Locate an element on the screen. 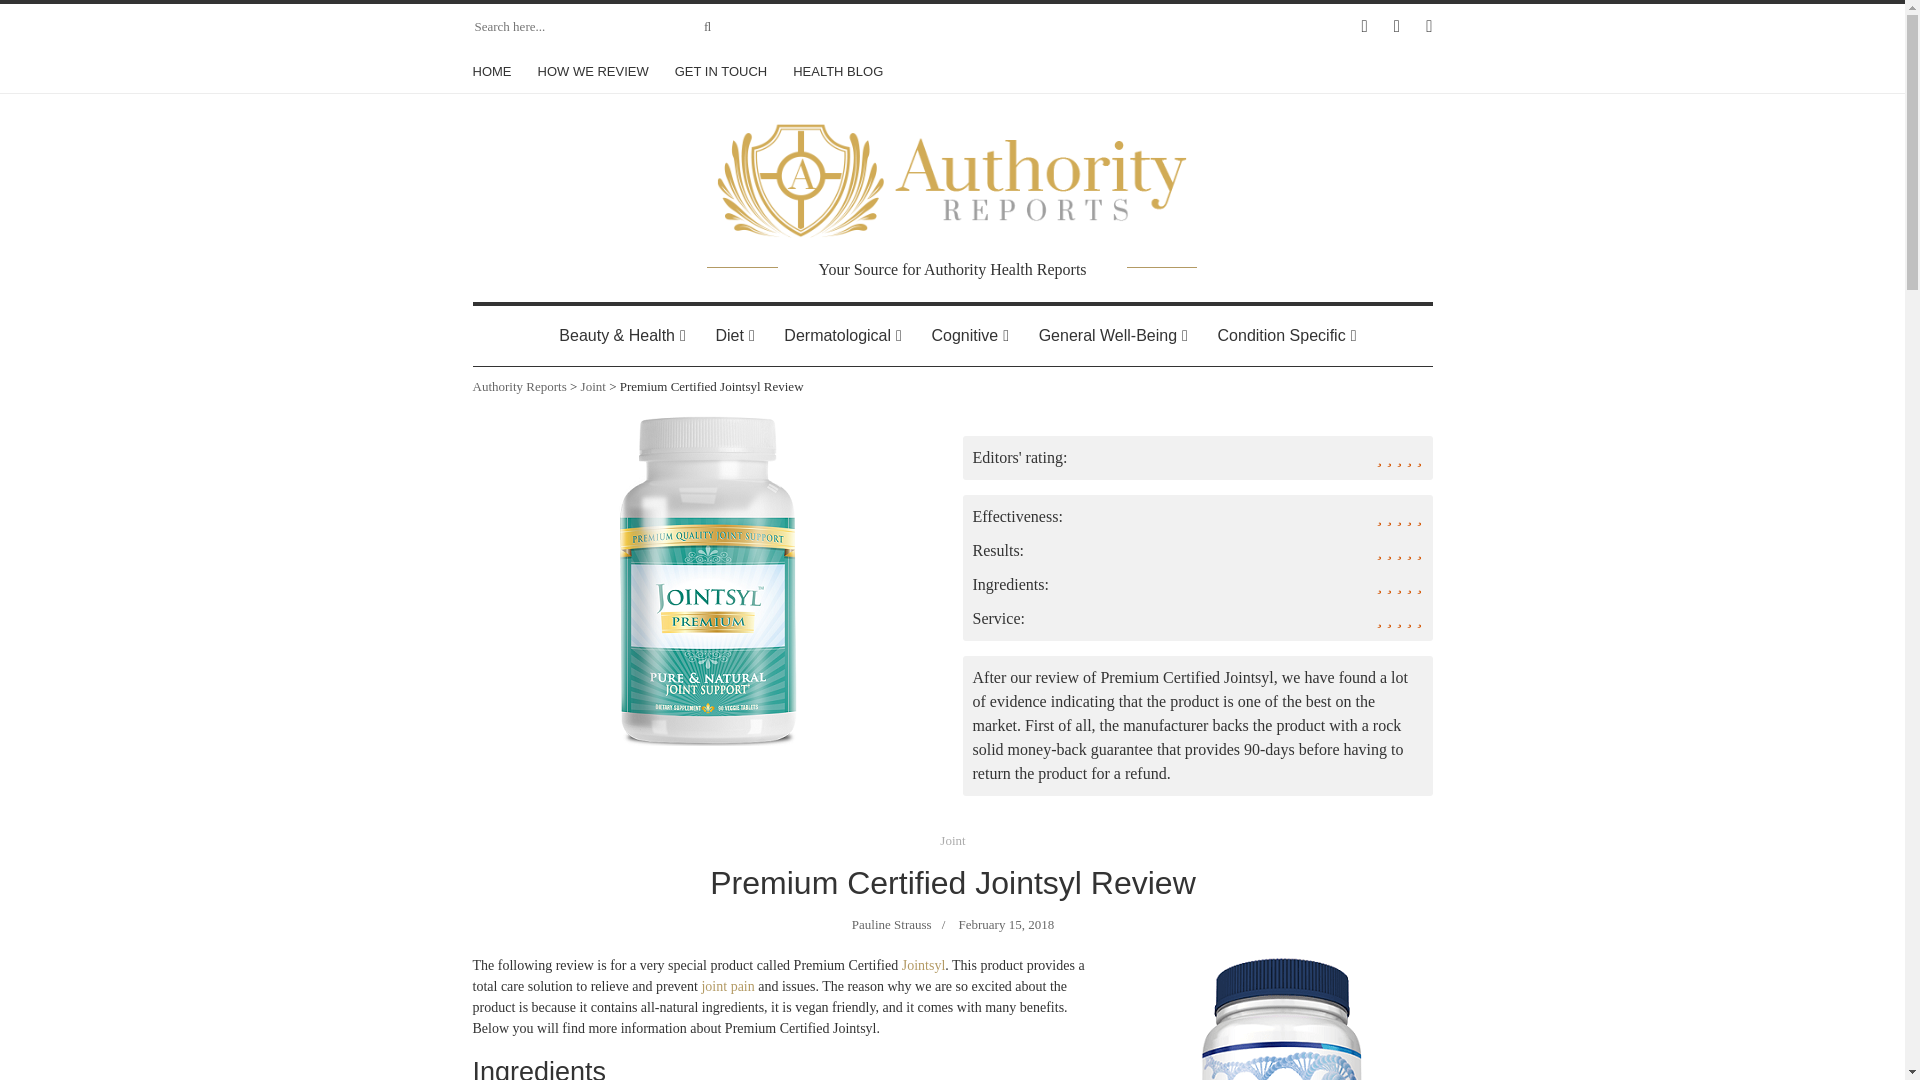 This screenshot has height=1080, width=1920. Home is located at coordinates (951, 174).